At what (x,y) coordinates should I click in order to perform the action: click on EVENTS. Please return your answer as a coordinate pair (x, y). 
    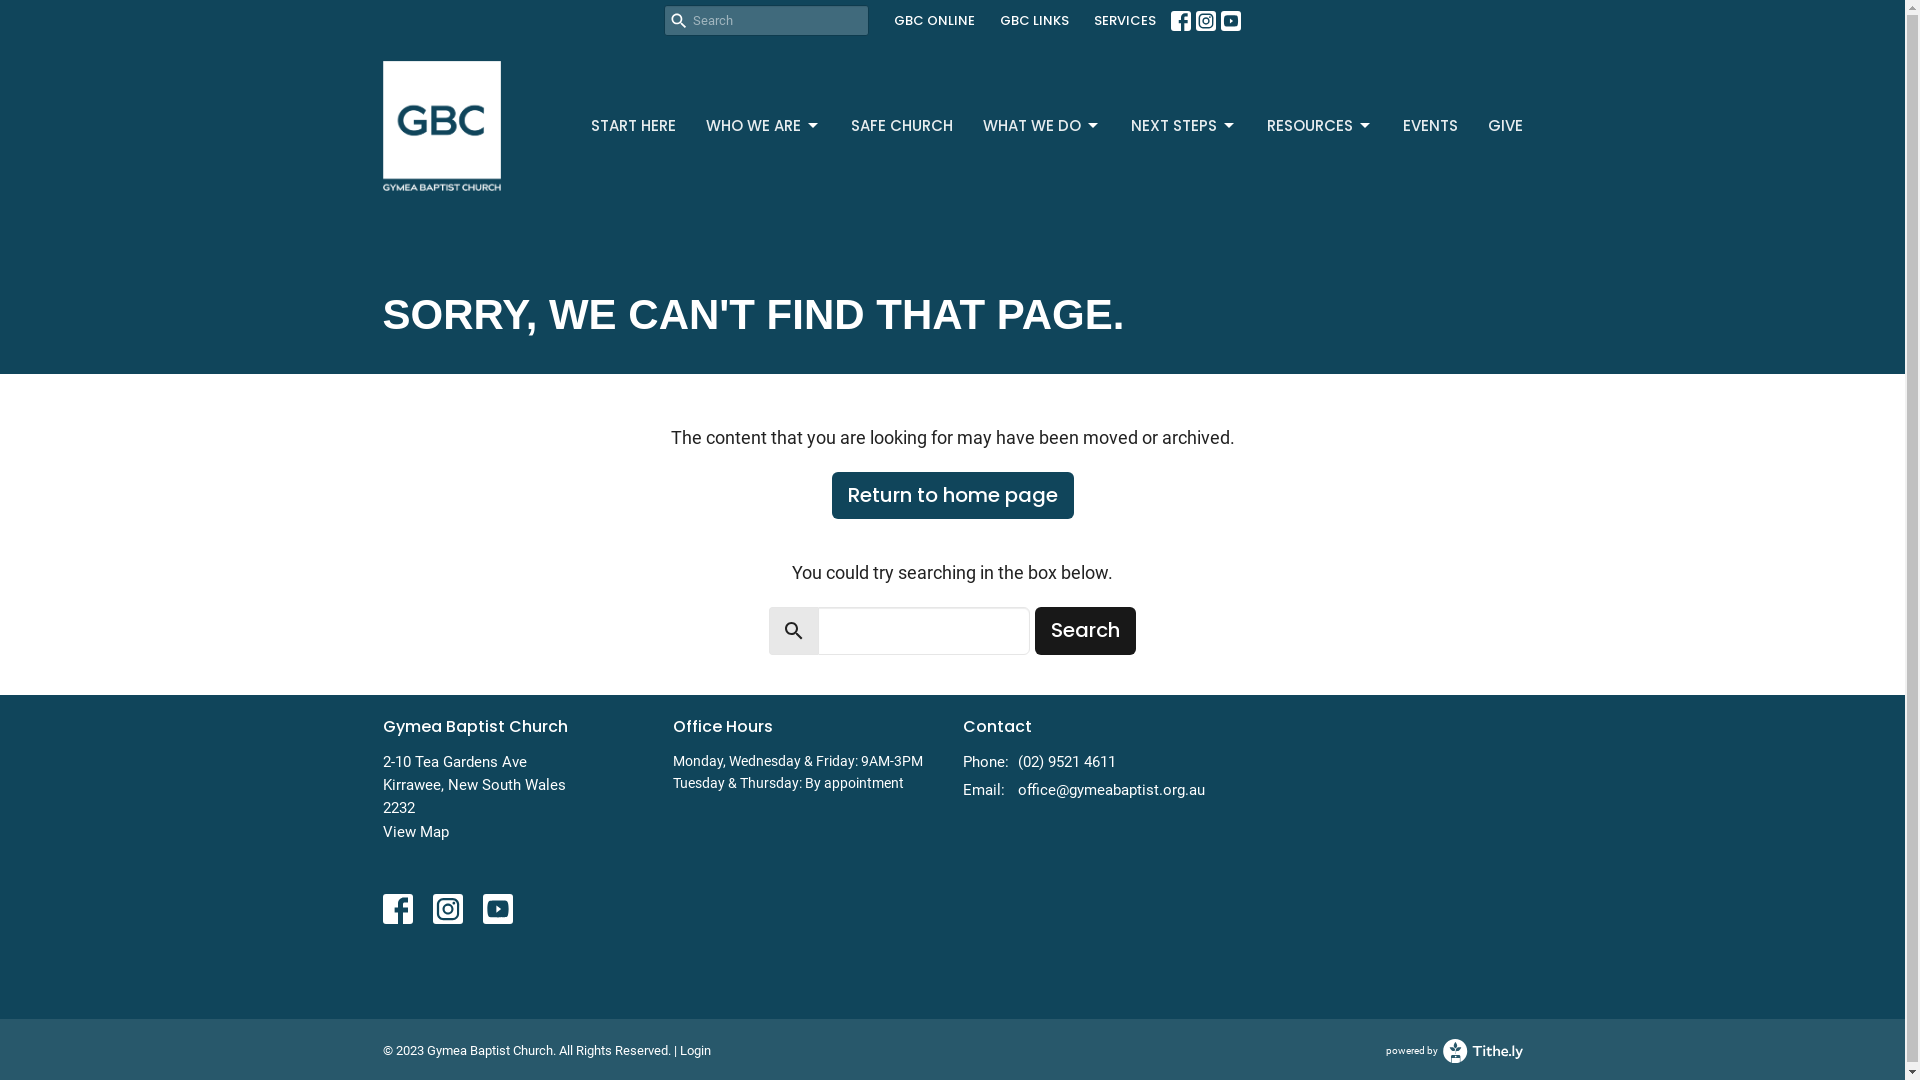
    Looking at the image, I should click on (1430, 126).